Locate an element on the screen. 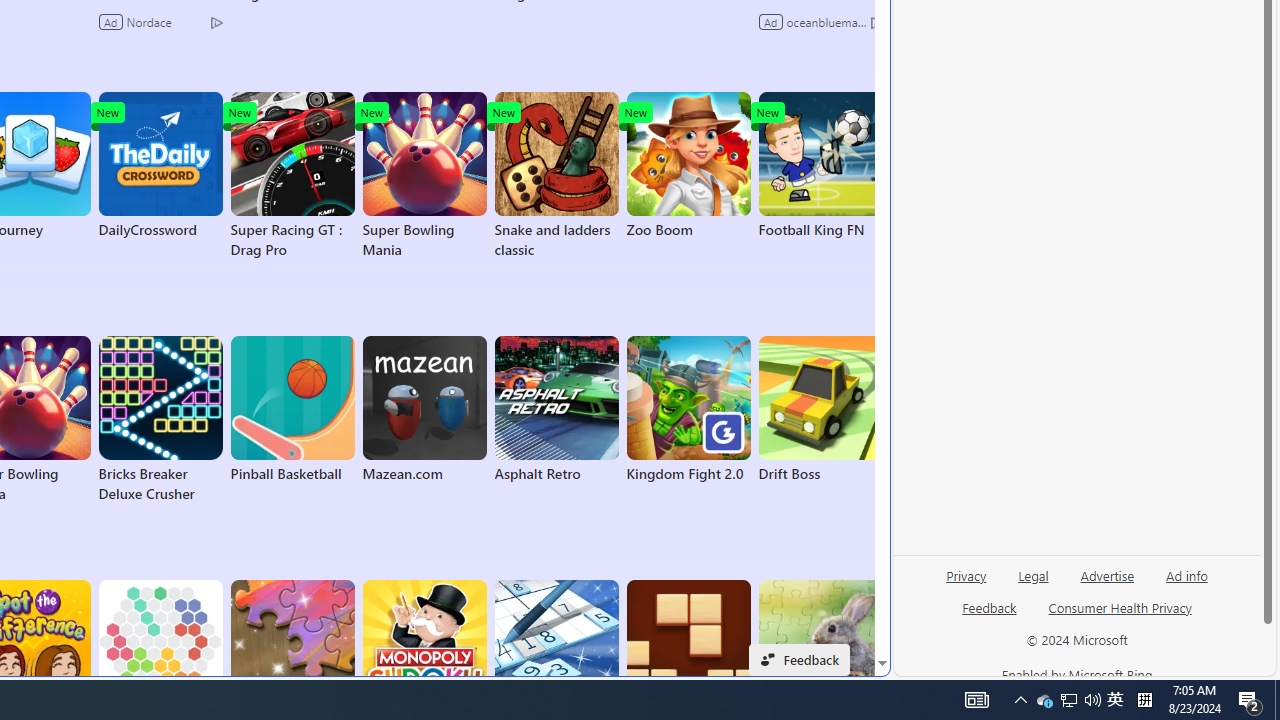 This screenshot has height=720, width=1280. Super Bowling Mania is located at coordinates (424, 176).